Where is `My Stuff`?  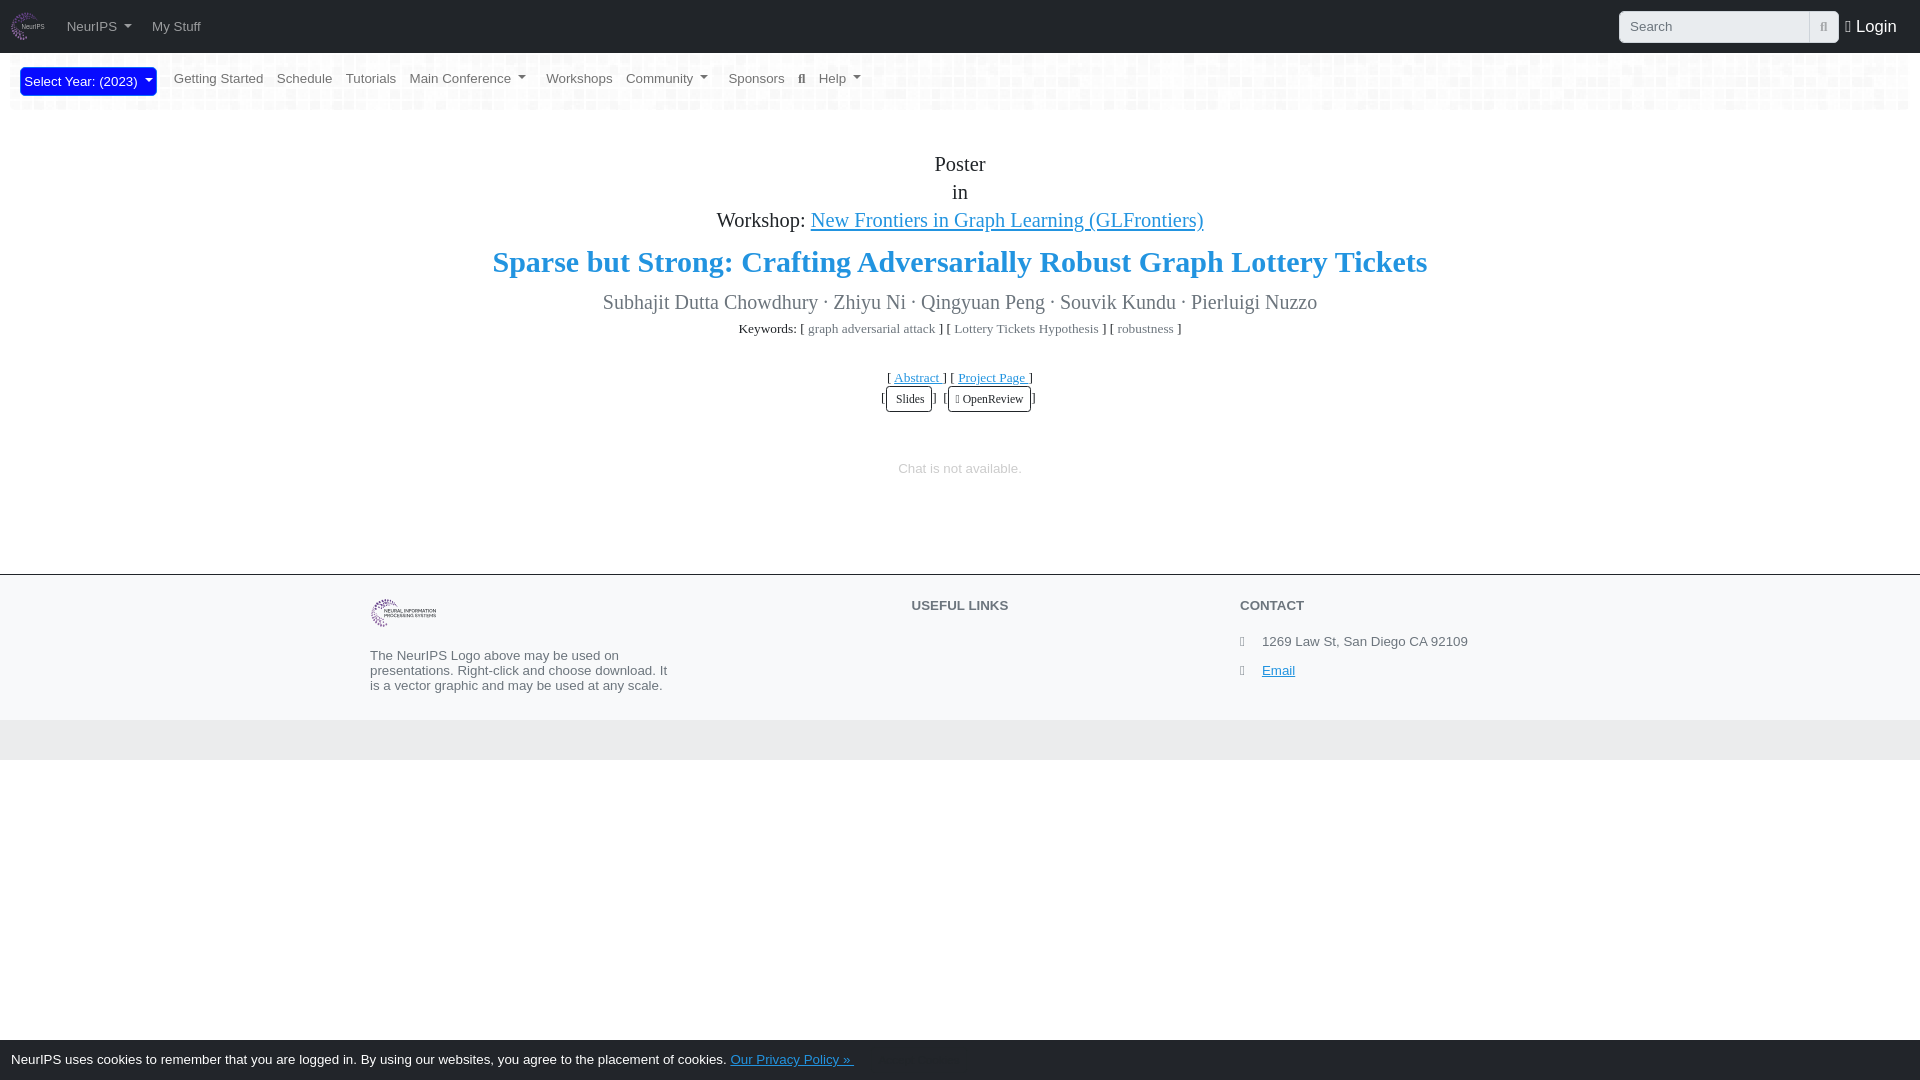
My Stuff is located at coordinates (176, 26).